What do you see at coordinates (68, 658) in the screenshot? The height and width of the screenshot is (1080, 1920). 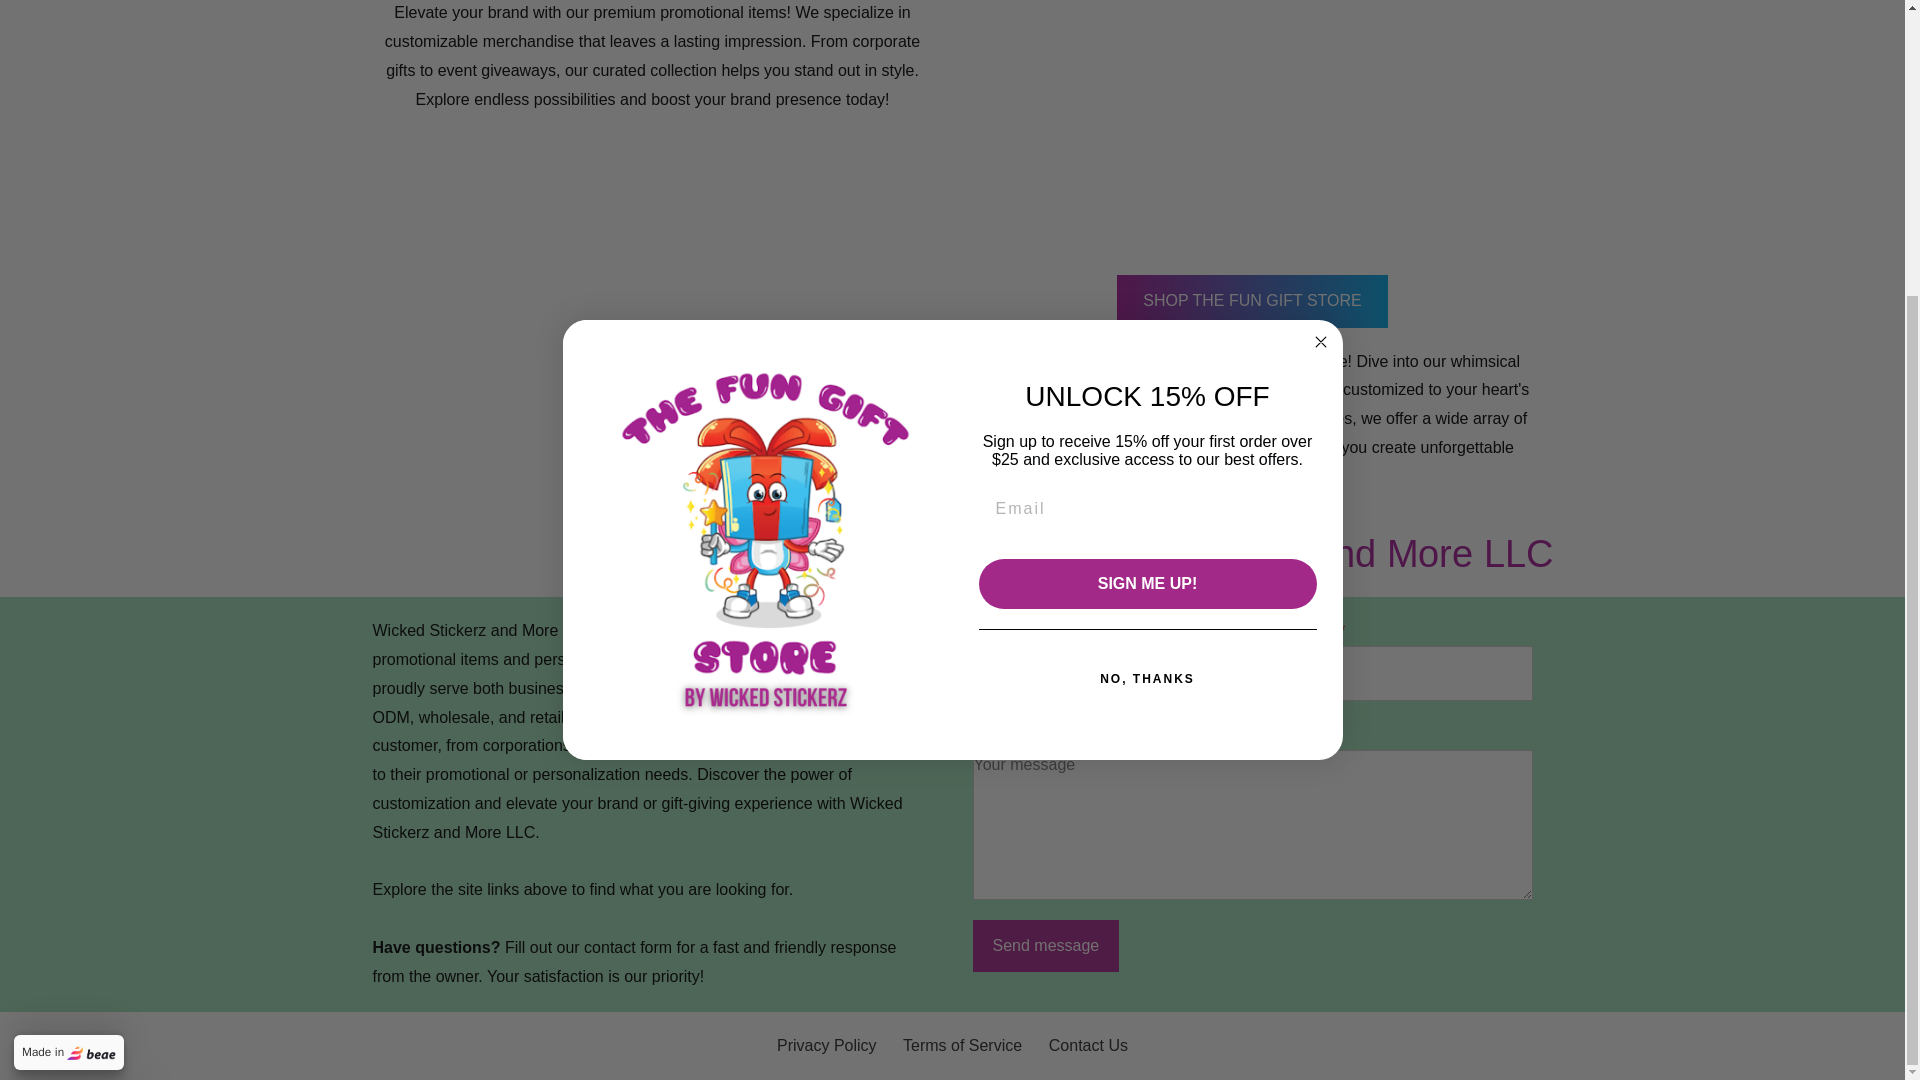 I see `Made in` at bounding box center [68, 658].